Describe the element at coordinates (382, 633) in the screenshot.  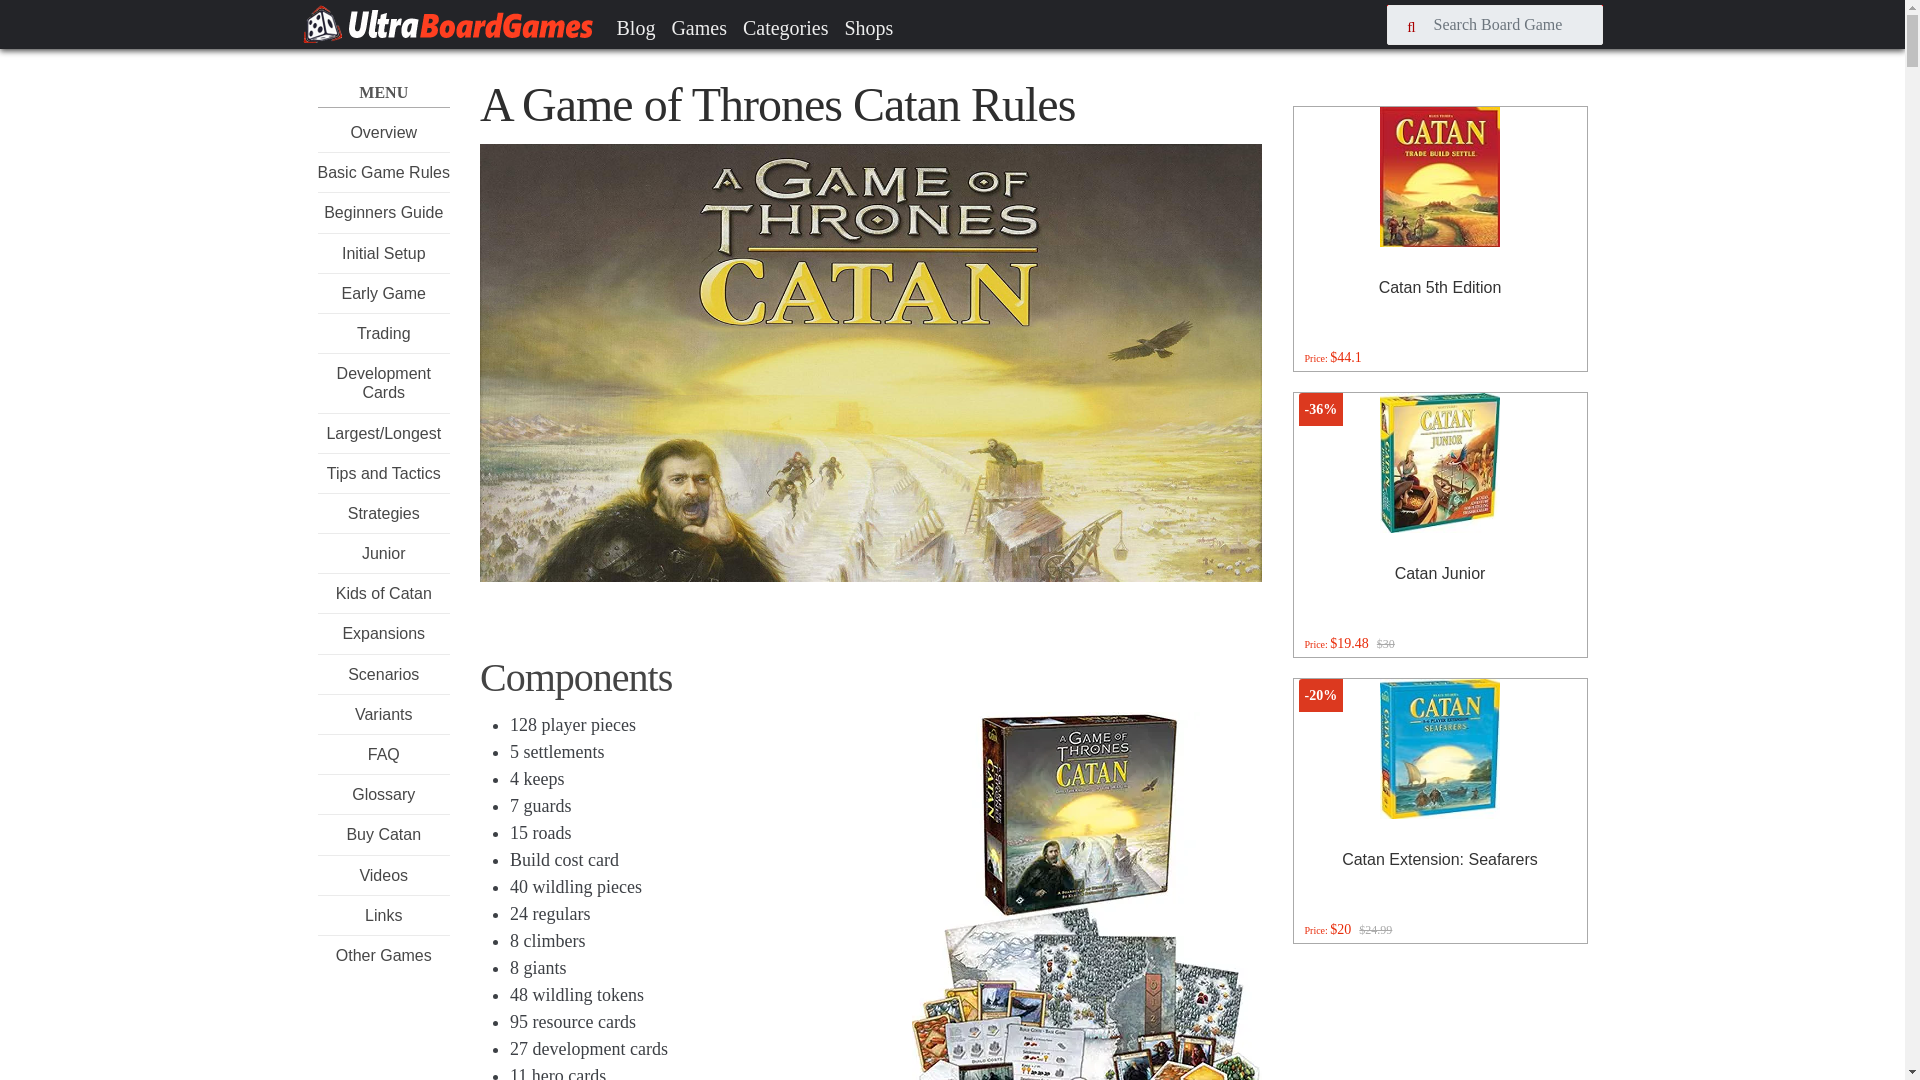
I see `Expansions` at that location.